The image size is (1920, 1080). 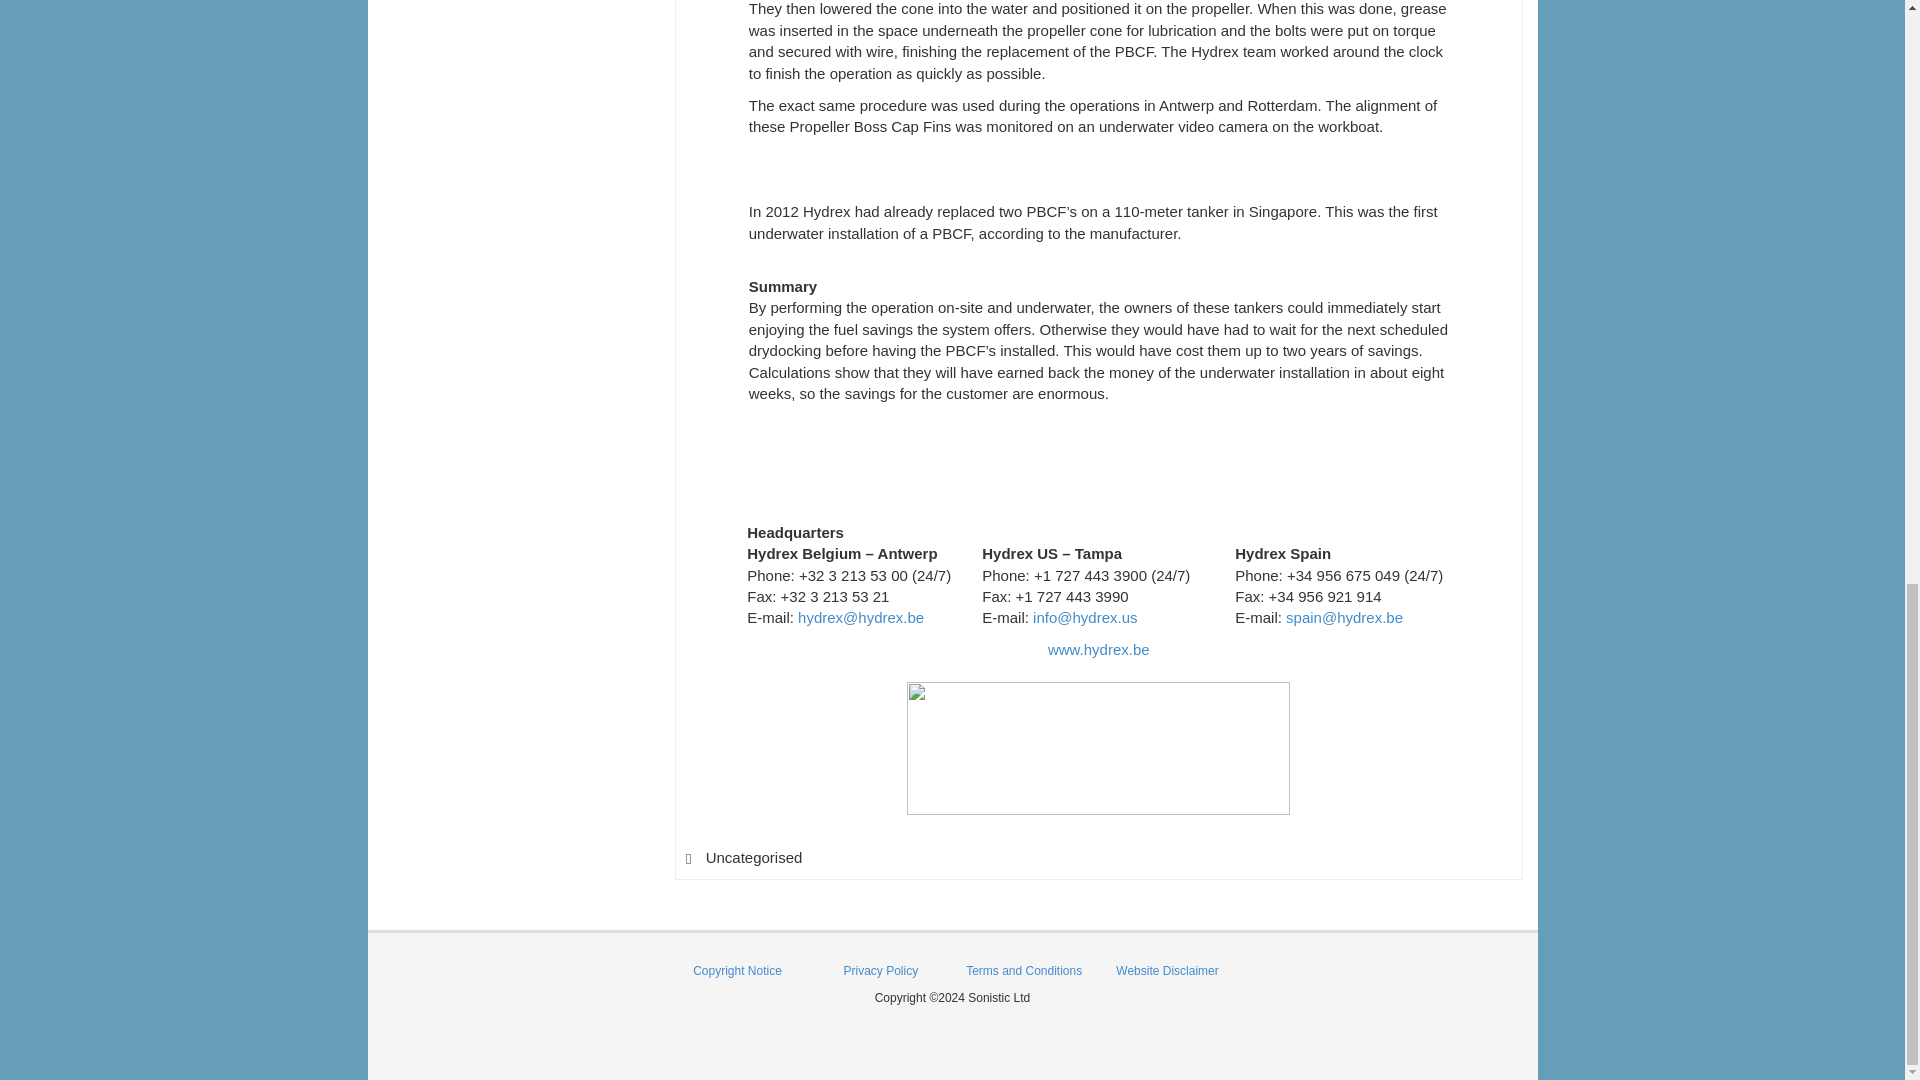 What do you see at coordinates (1166, 971) in the screenshot?
I see `Website Disclaimer` at bounding box center [1166, 971].